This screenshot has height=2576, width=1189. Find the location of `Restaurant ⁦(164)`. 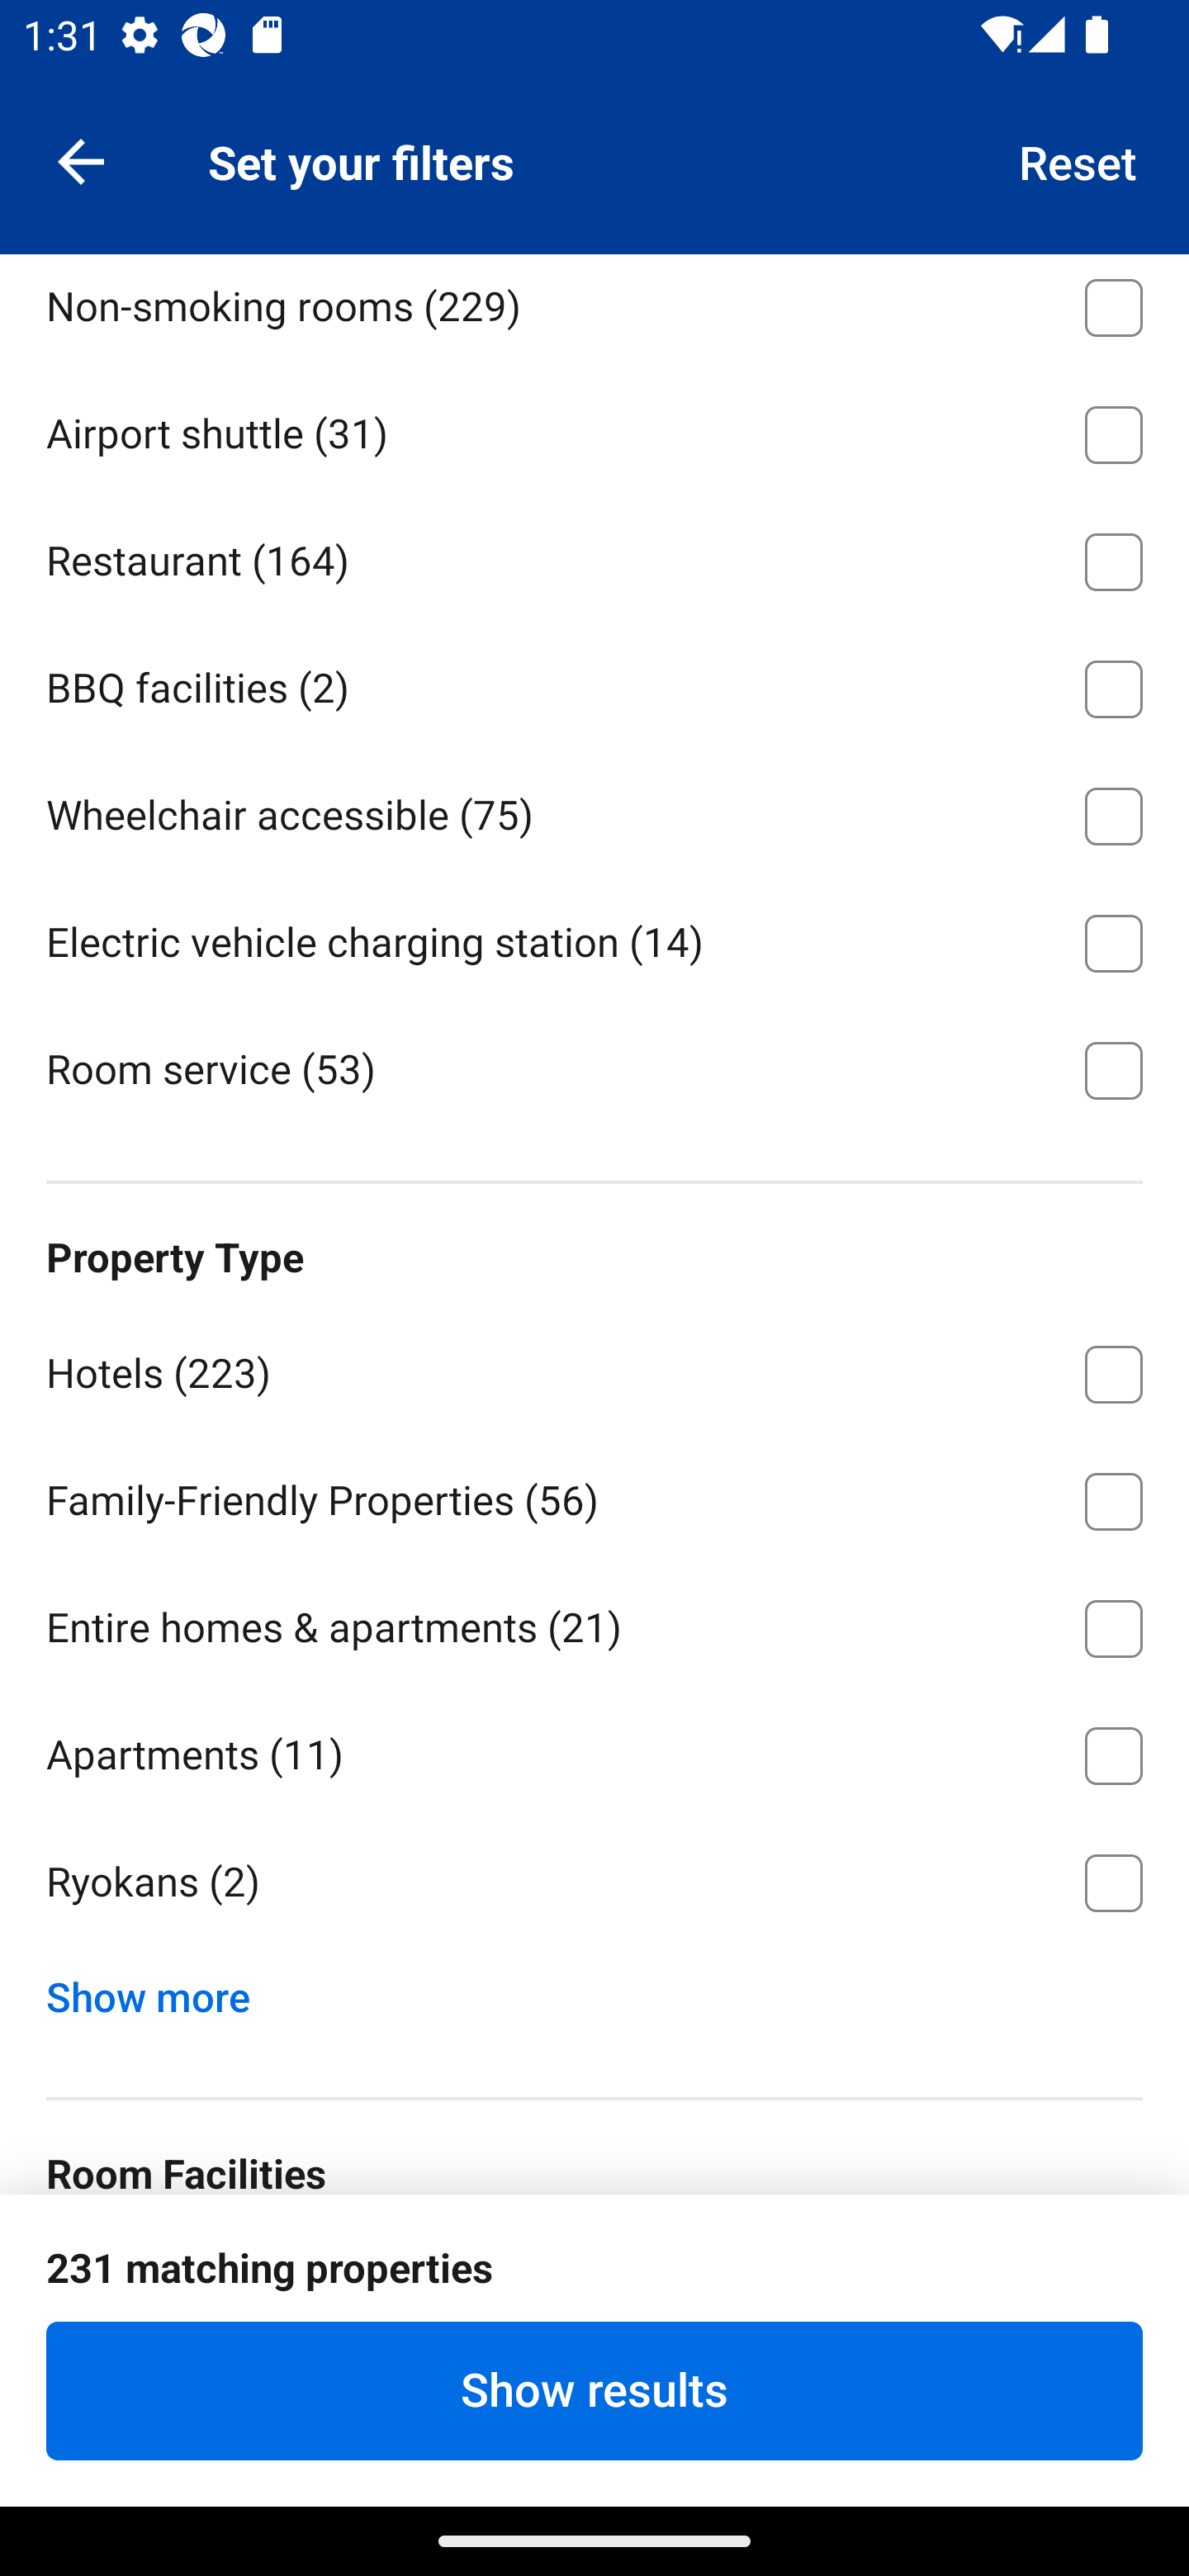

Restaurant ⁦(164) is located at coordinates (594, 556).